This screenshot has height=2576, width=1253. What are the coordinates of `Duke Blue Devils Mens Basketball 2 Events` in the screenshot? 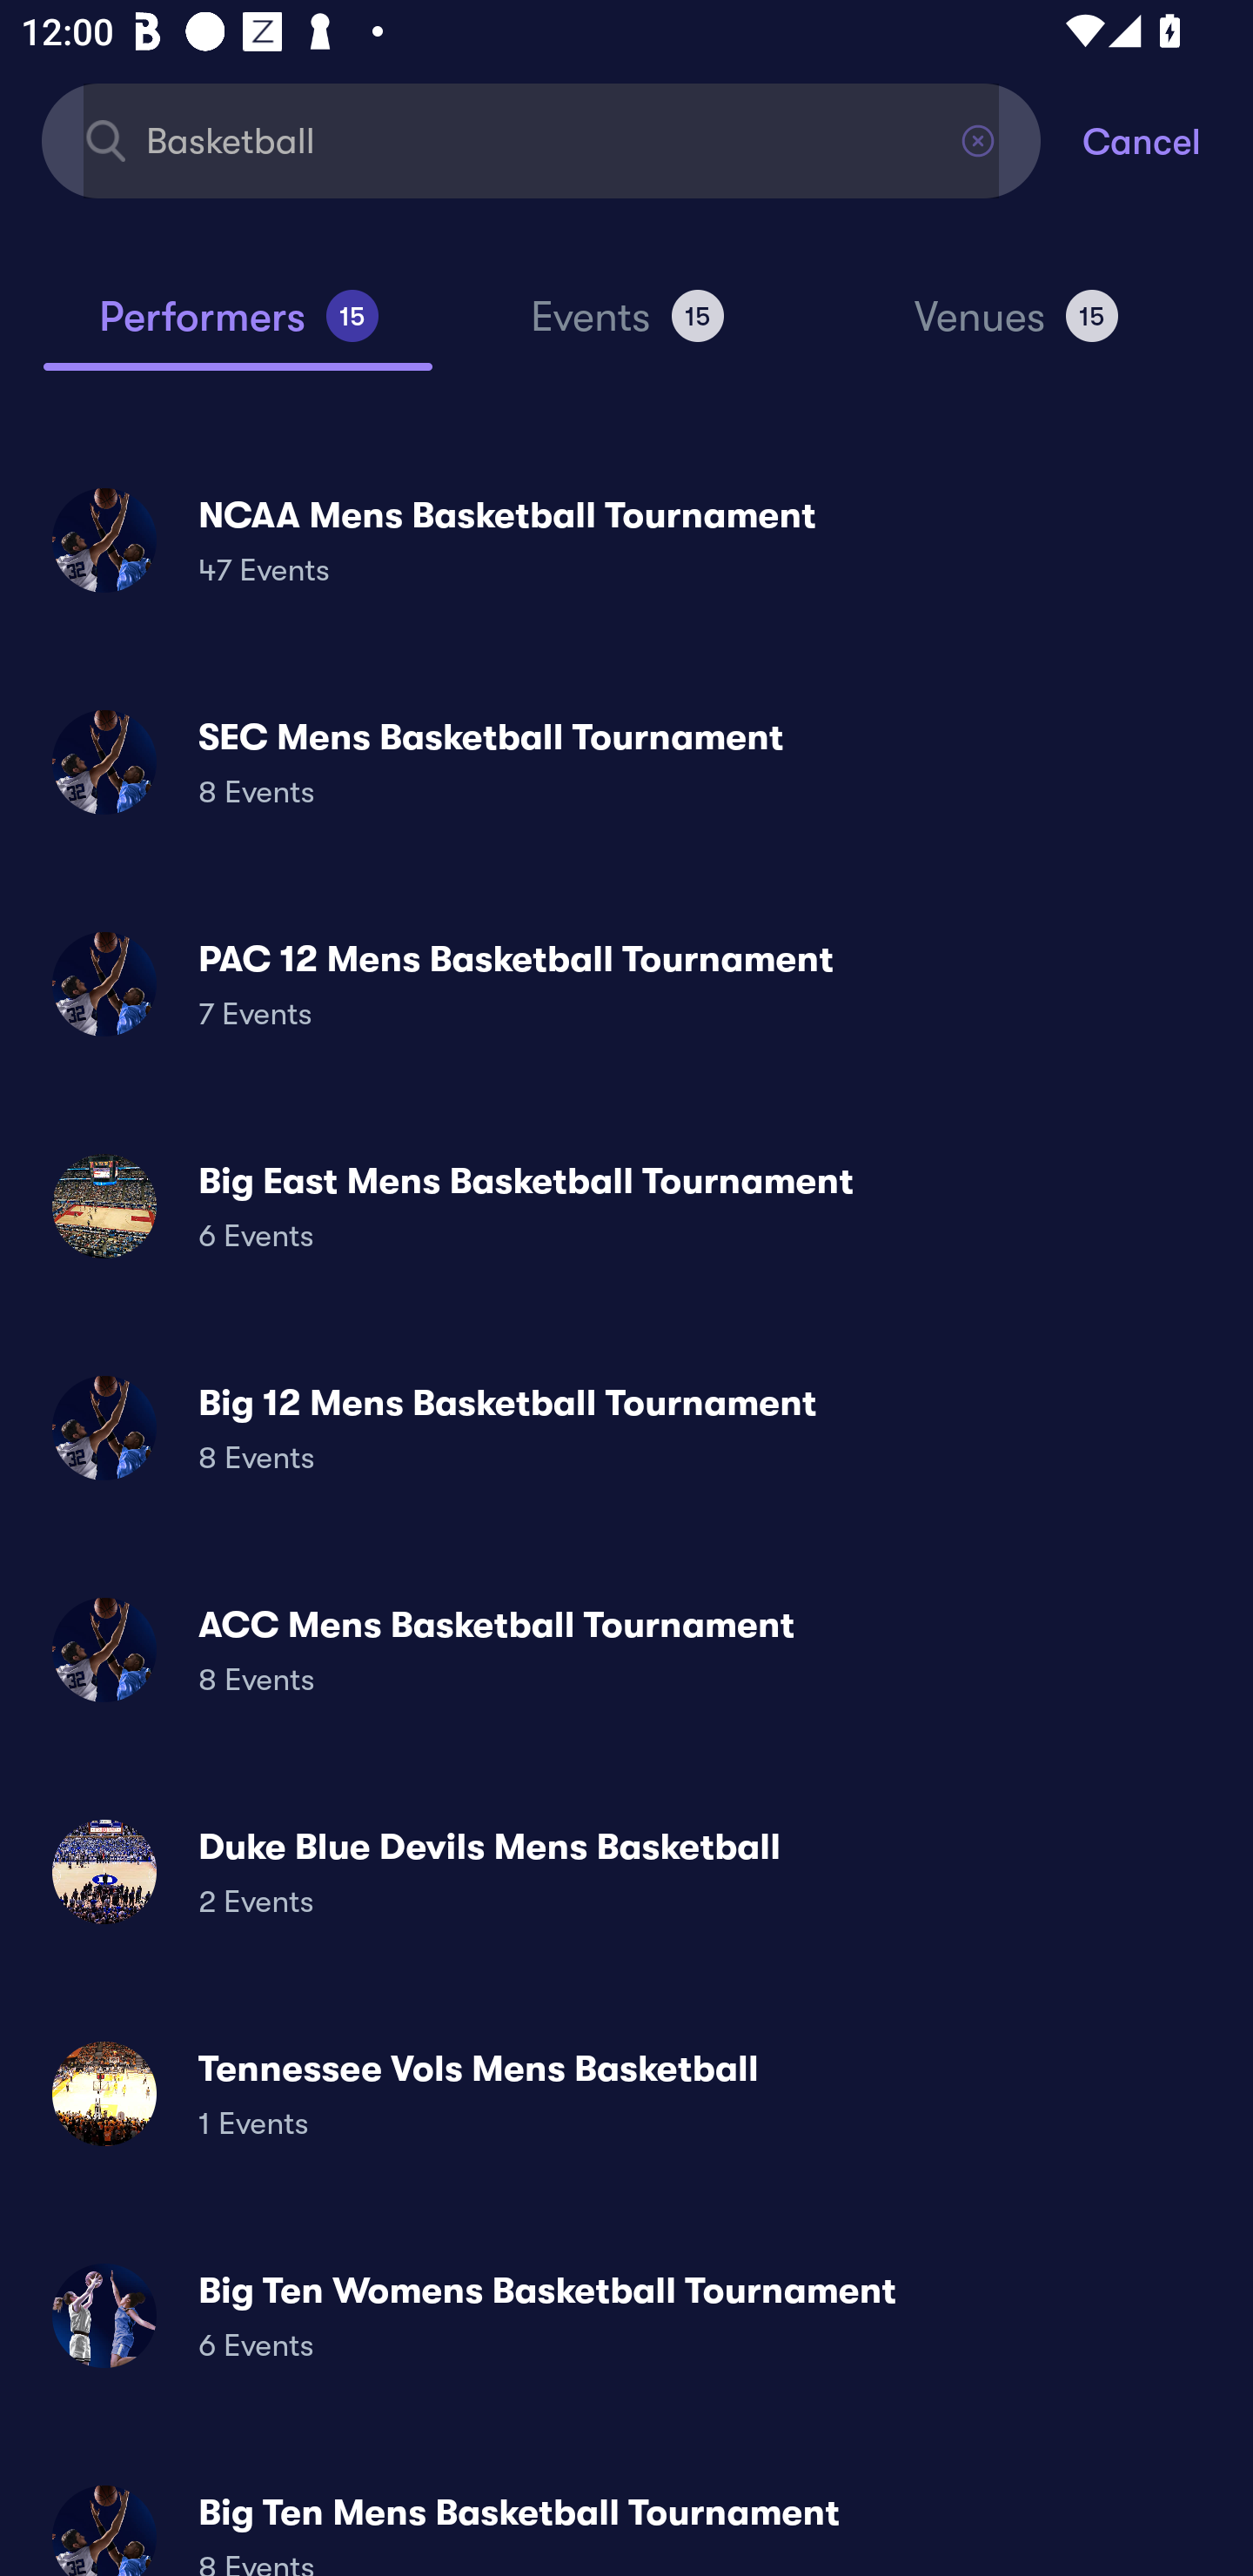 It's located at (626, 1871).